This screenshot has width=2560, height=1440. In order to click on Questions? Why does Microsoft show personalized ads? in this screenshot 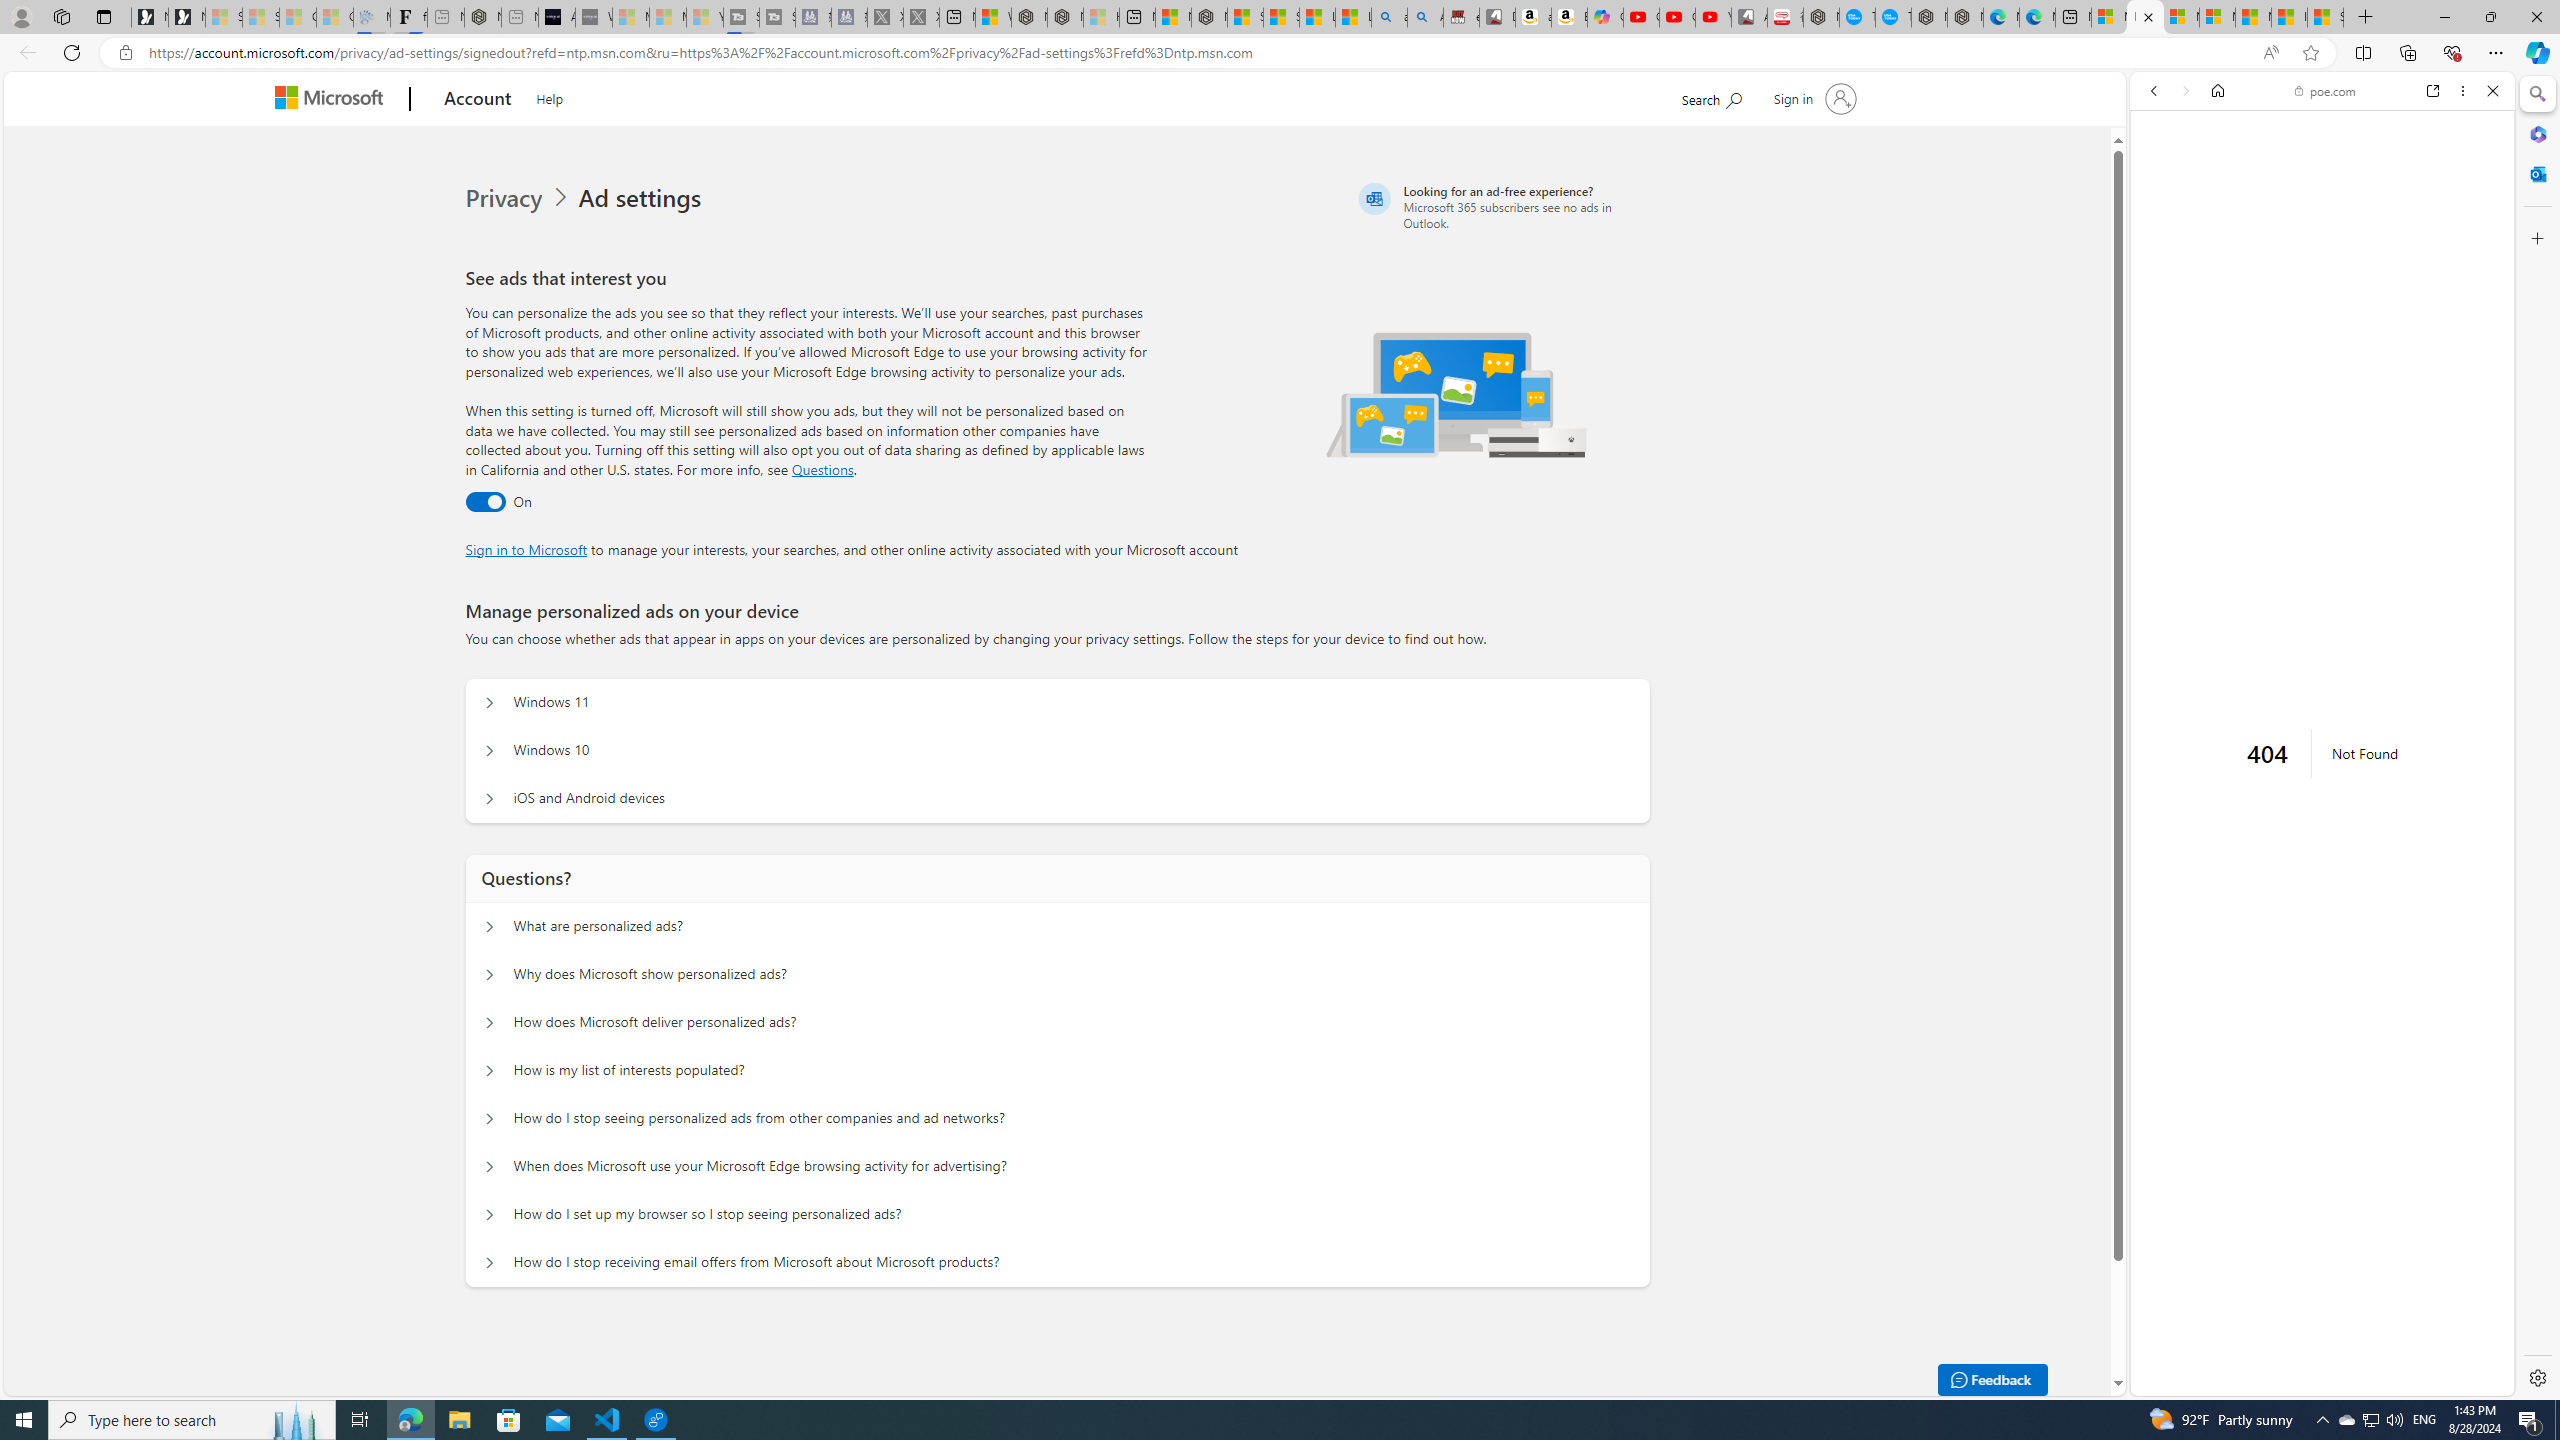, I will do `click(490, 974)`.